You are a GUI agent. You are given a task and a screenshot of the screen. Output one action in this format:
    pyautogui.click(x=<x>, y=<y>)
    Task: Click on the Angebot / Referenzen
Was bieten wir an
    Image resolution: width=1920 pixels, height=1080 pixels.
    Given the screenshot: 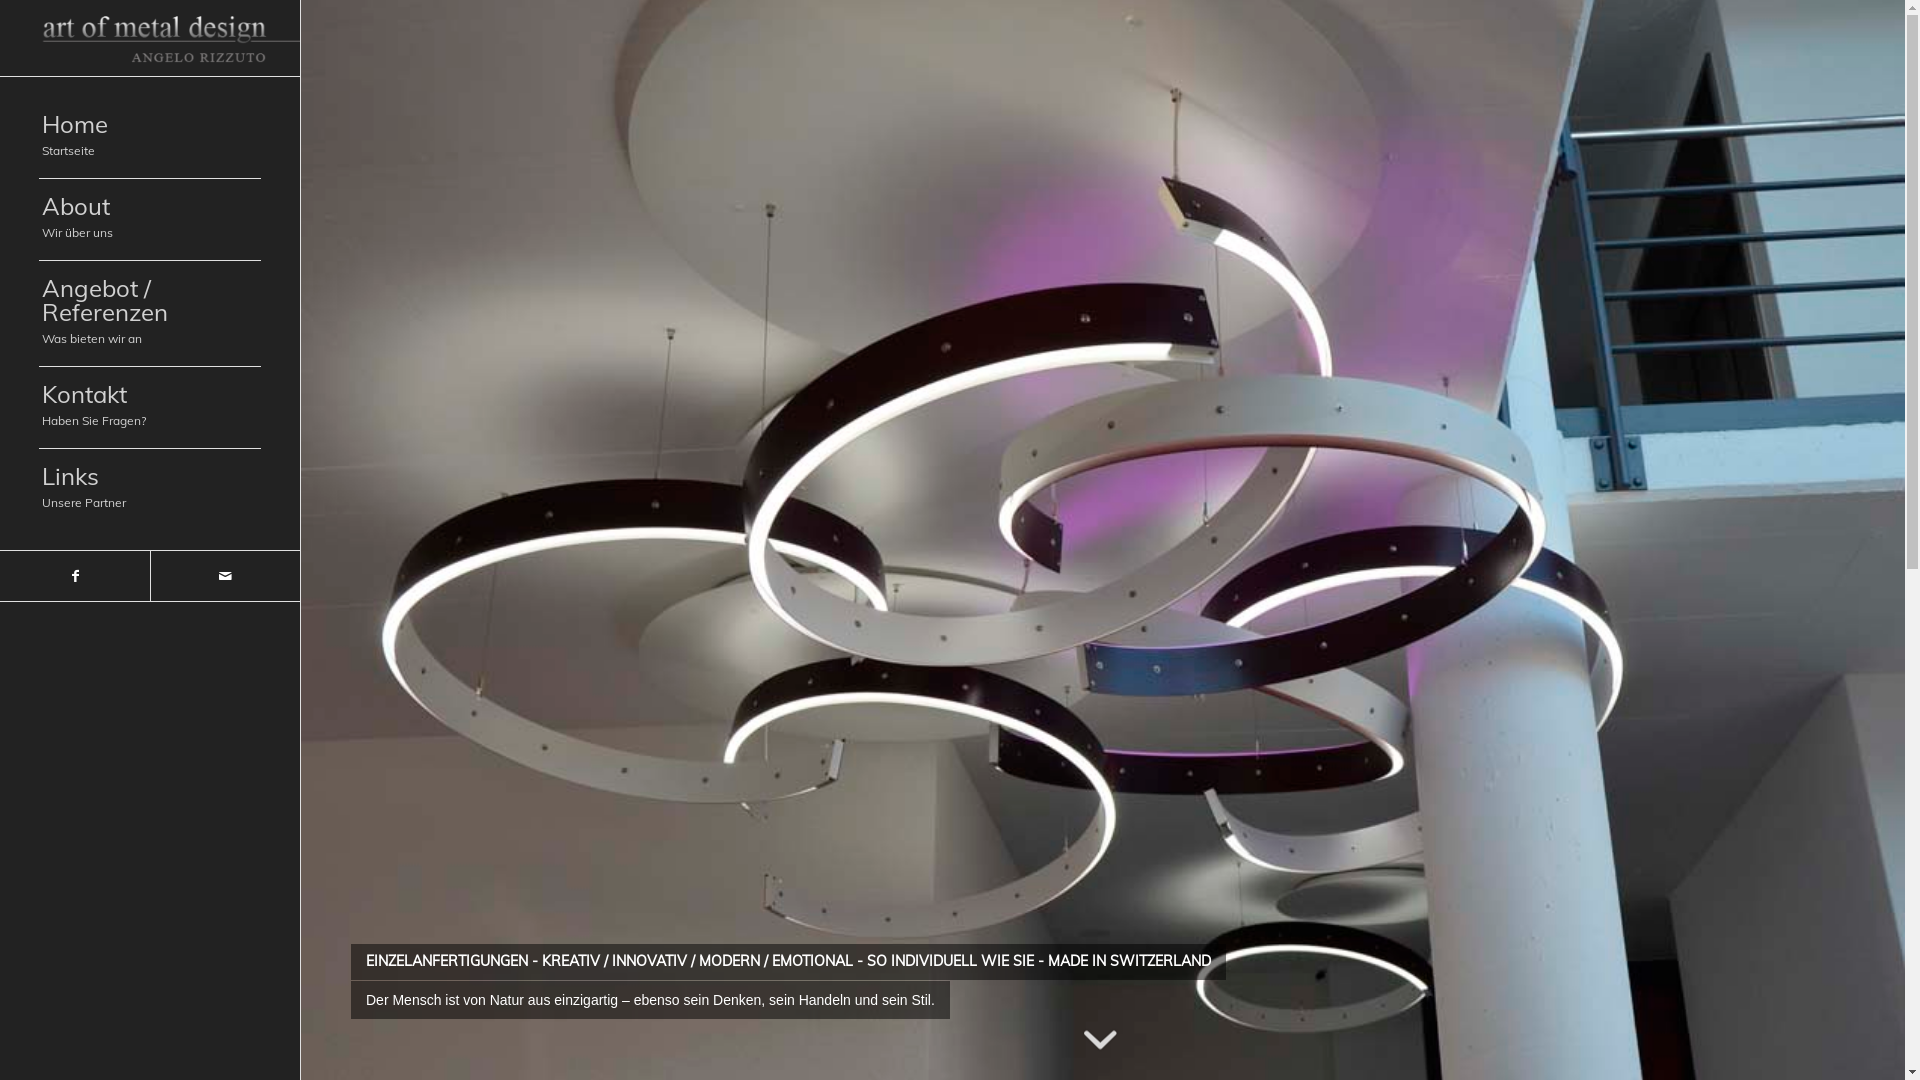 What is the action you would take?
    pyautogui.click(x=150, y=314)
    